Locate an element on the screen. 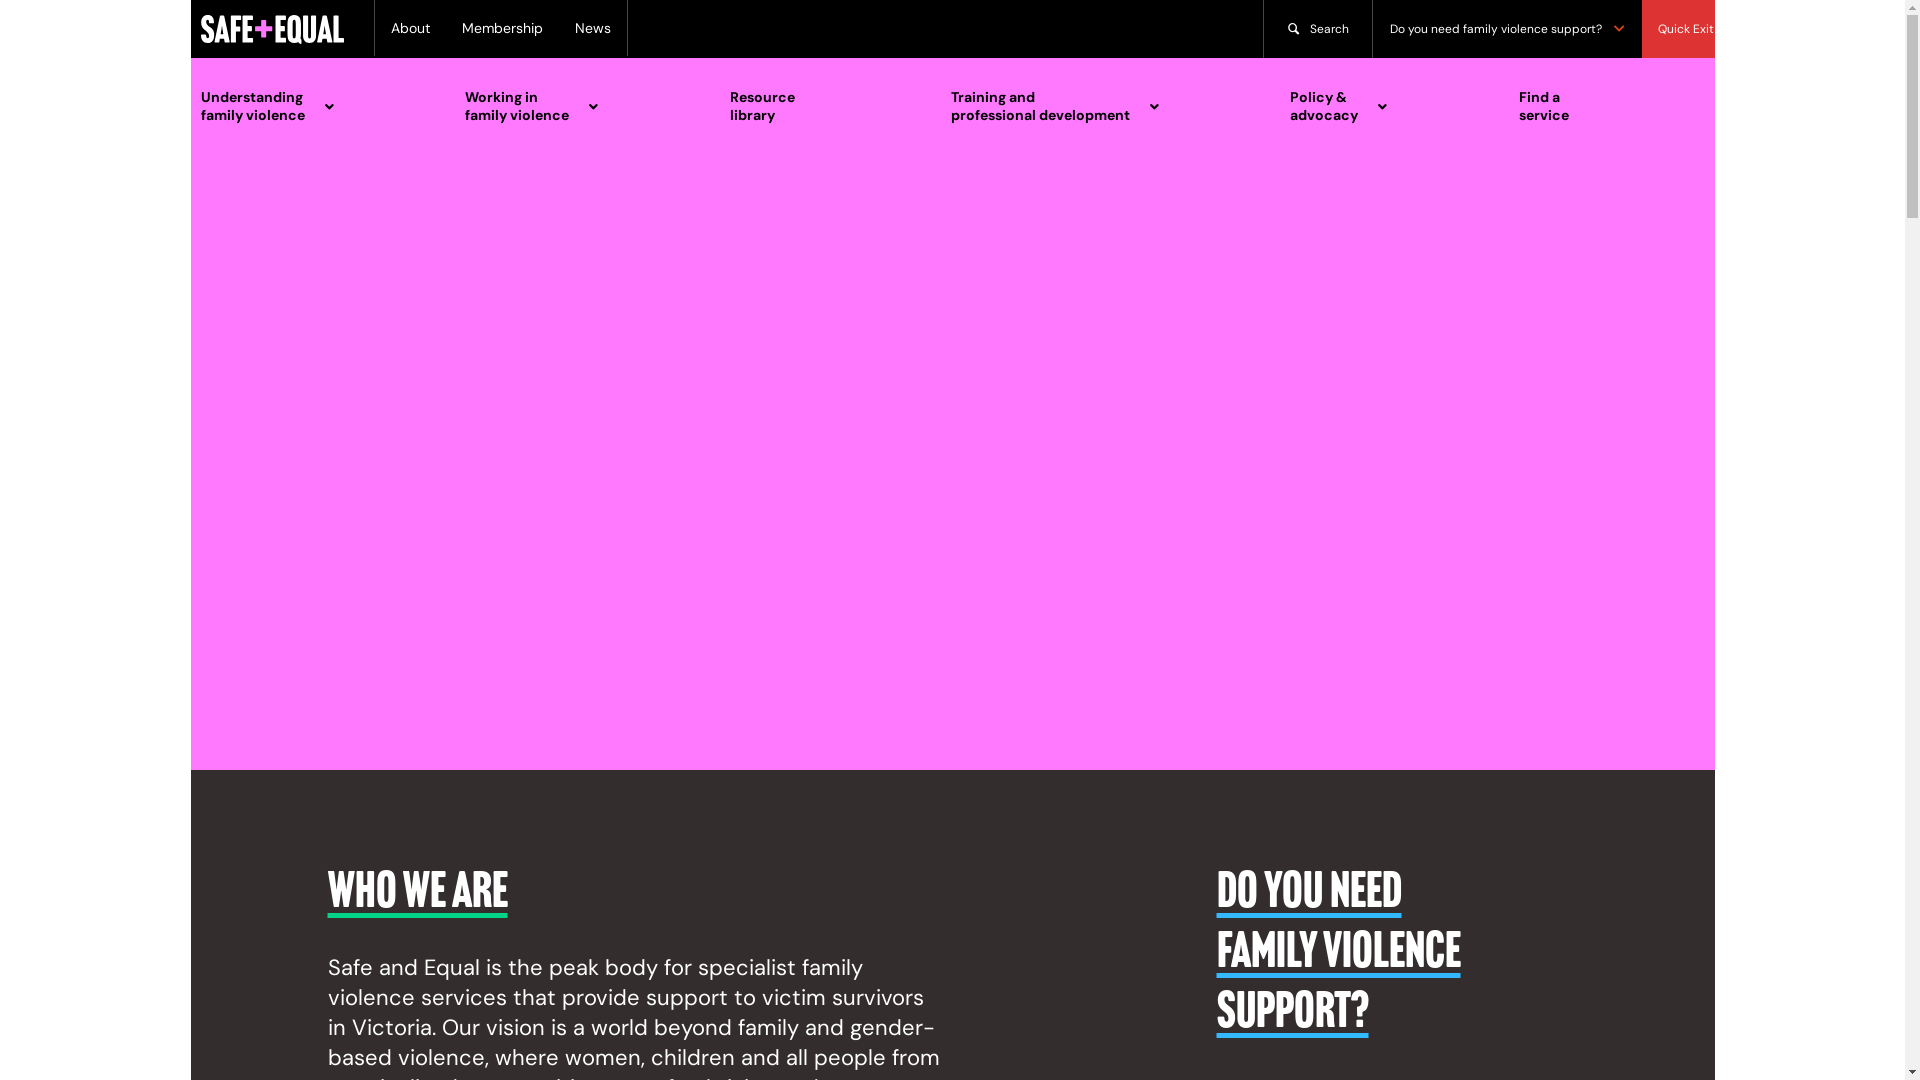 The height and width of the screenshot is (1080, 1920). Membership is located at coordinates (502, 28).